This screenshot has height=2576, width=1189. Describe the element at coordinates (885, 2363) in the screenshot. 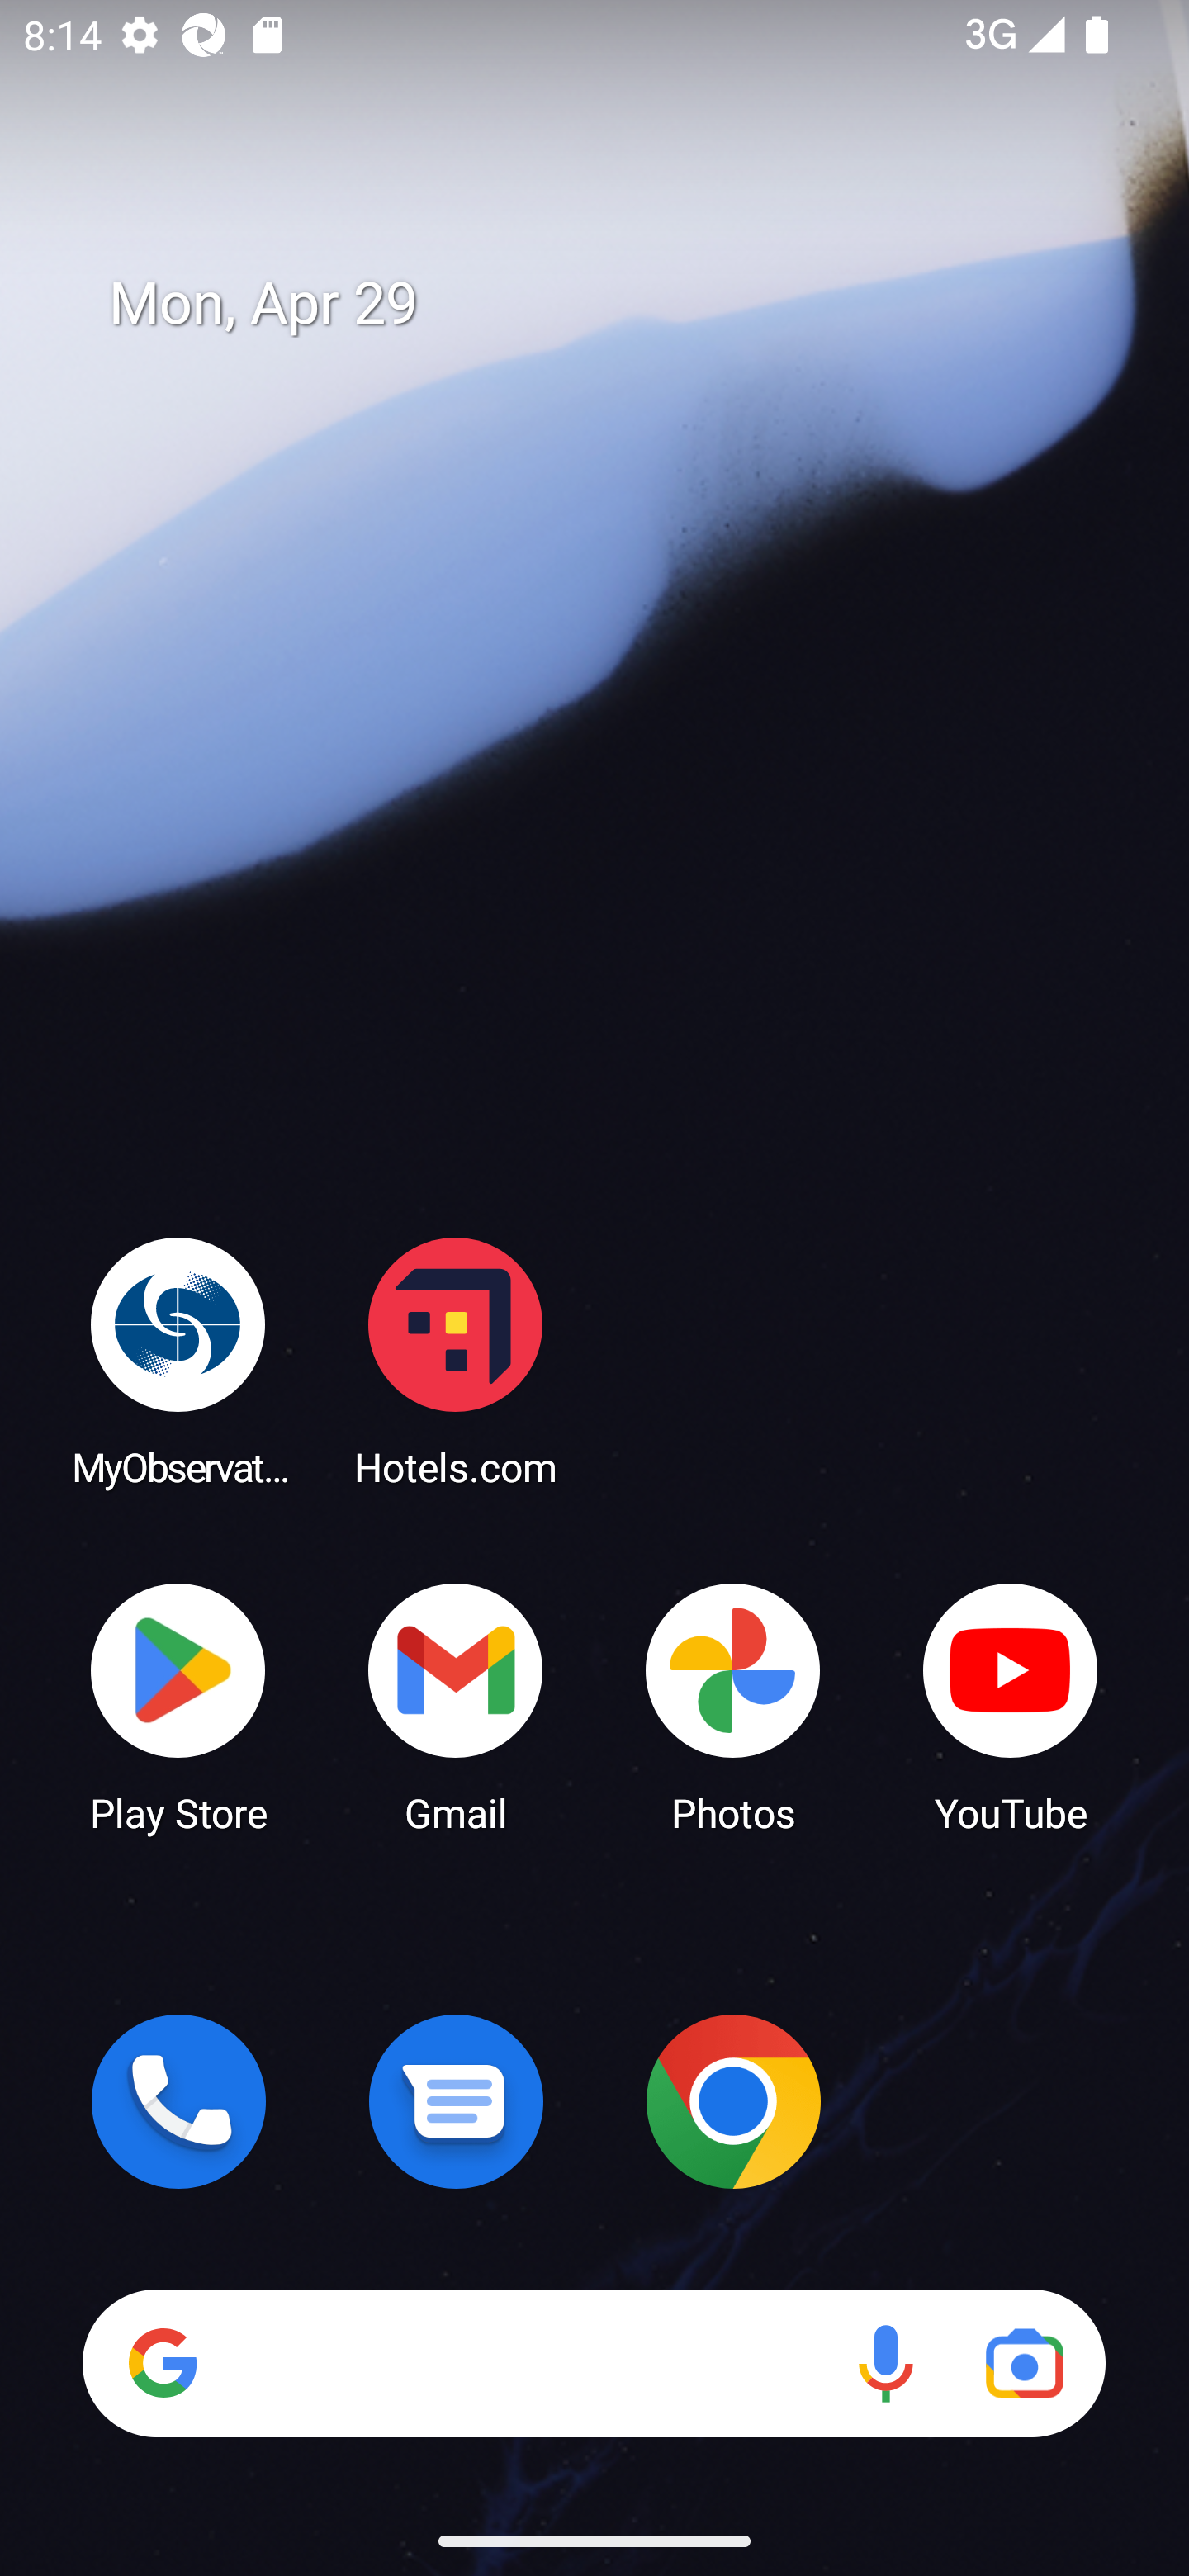

I see `Voice search` at that location.